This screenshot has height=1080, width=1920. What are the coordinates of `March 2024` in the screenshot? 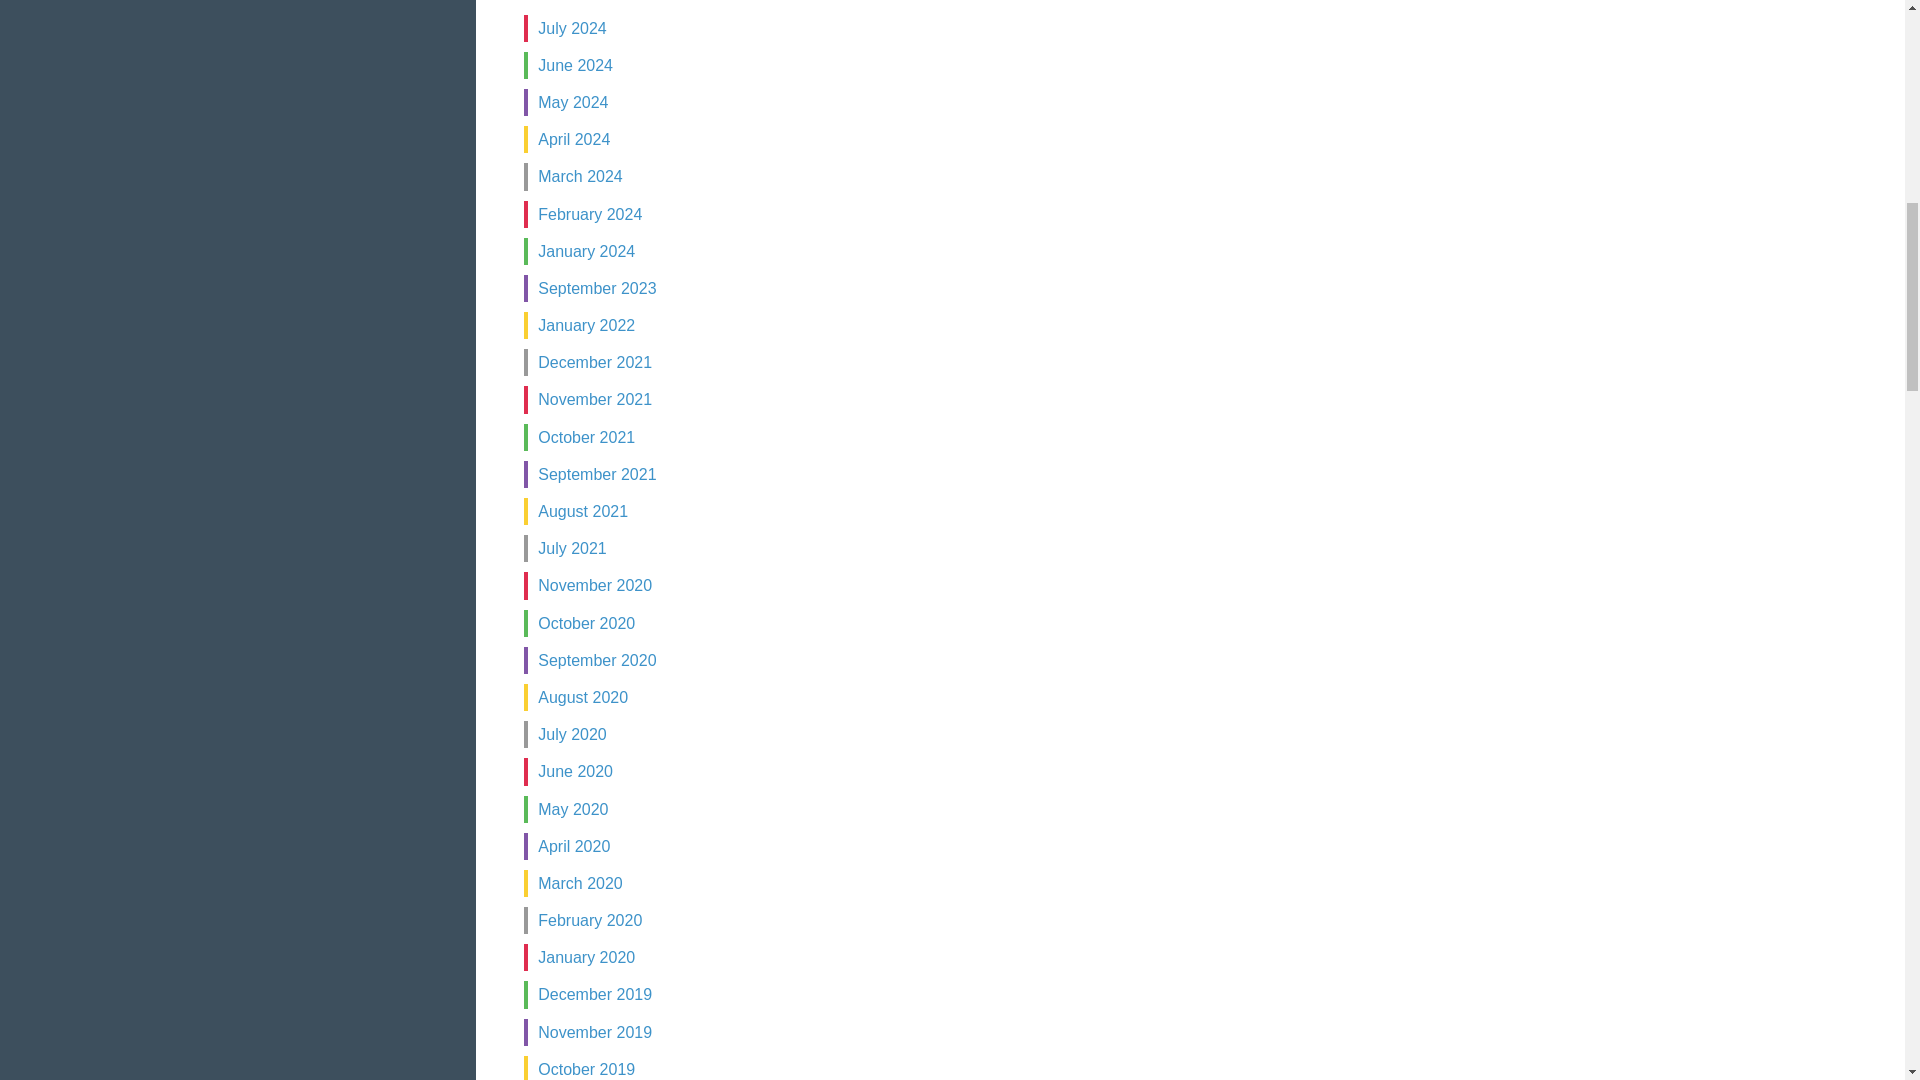 It's located at (580, 176).